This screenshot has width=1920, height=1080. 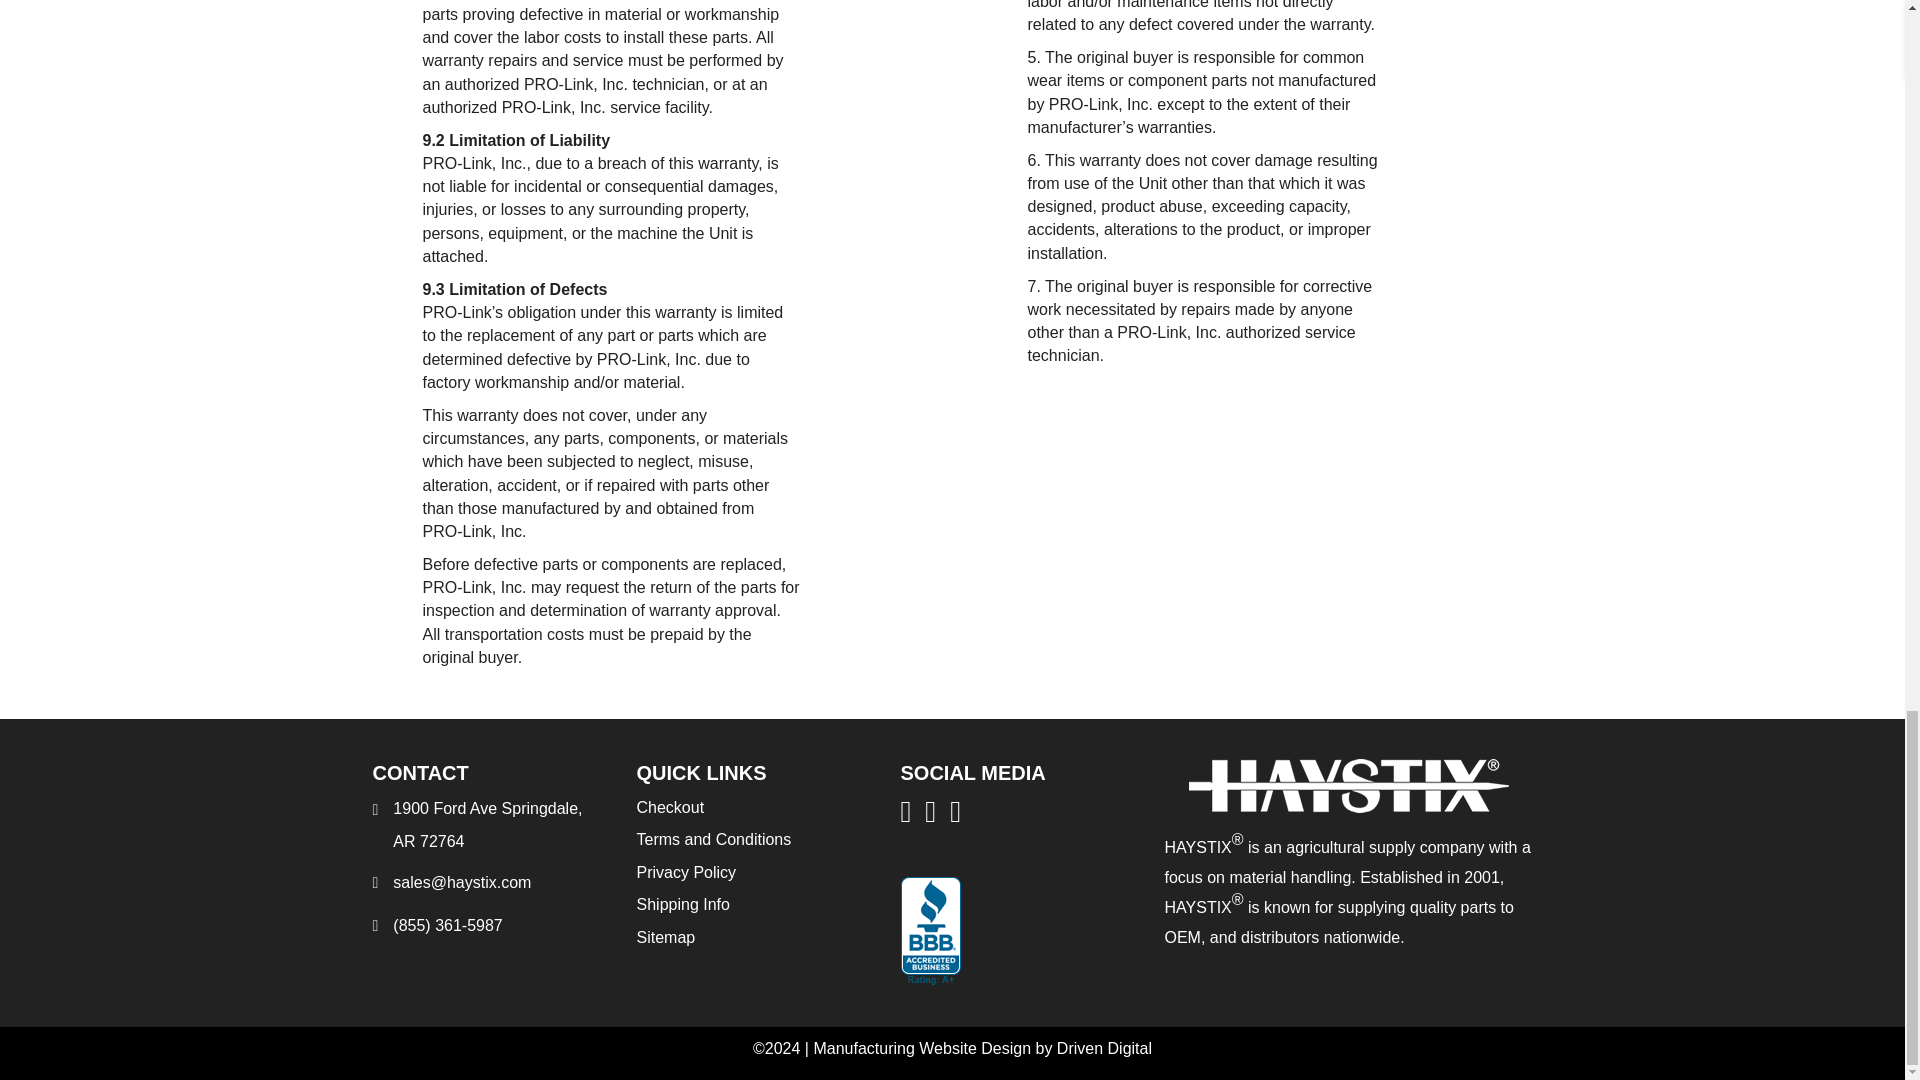 What do you see at coordinates (685, 872) in the screenshot?
I see `Privacy Policy` at bounding box center [685, 872].